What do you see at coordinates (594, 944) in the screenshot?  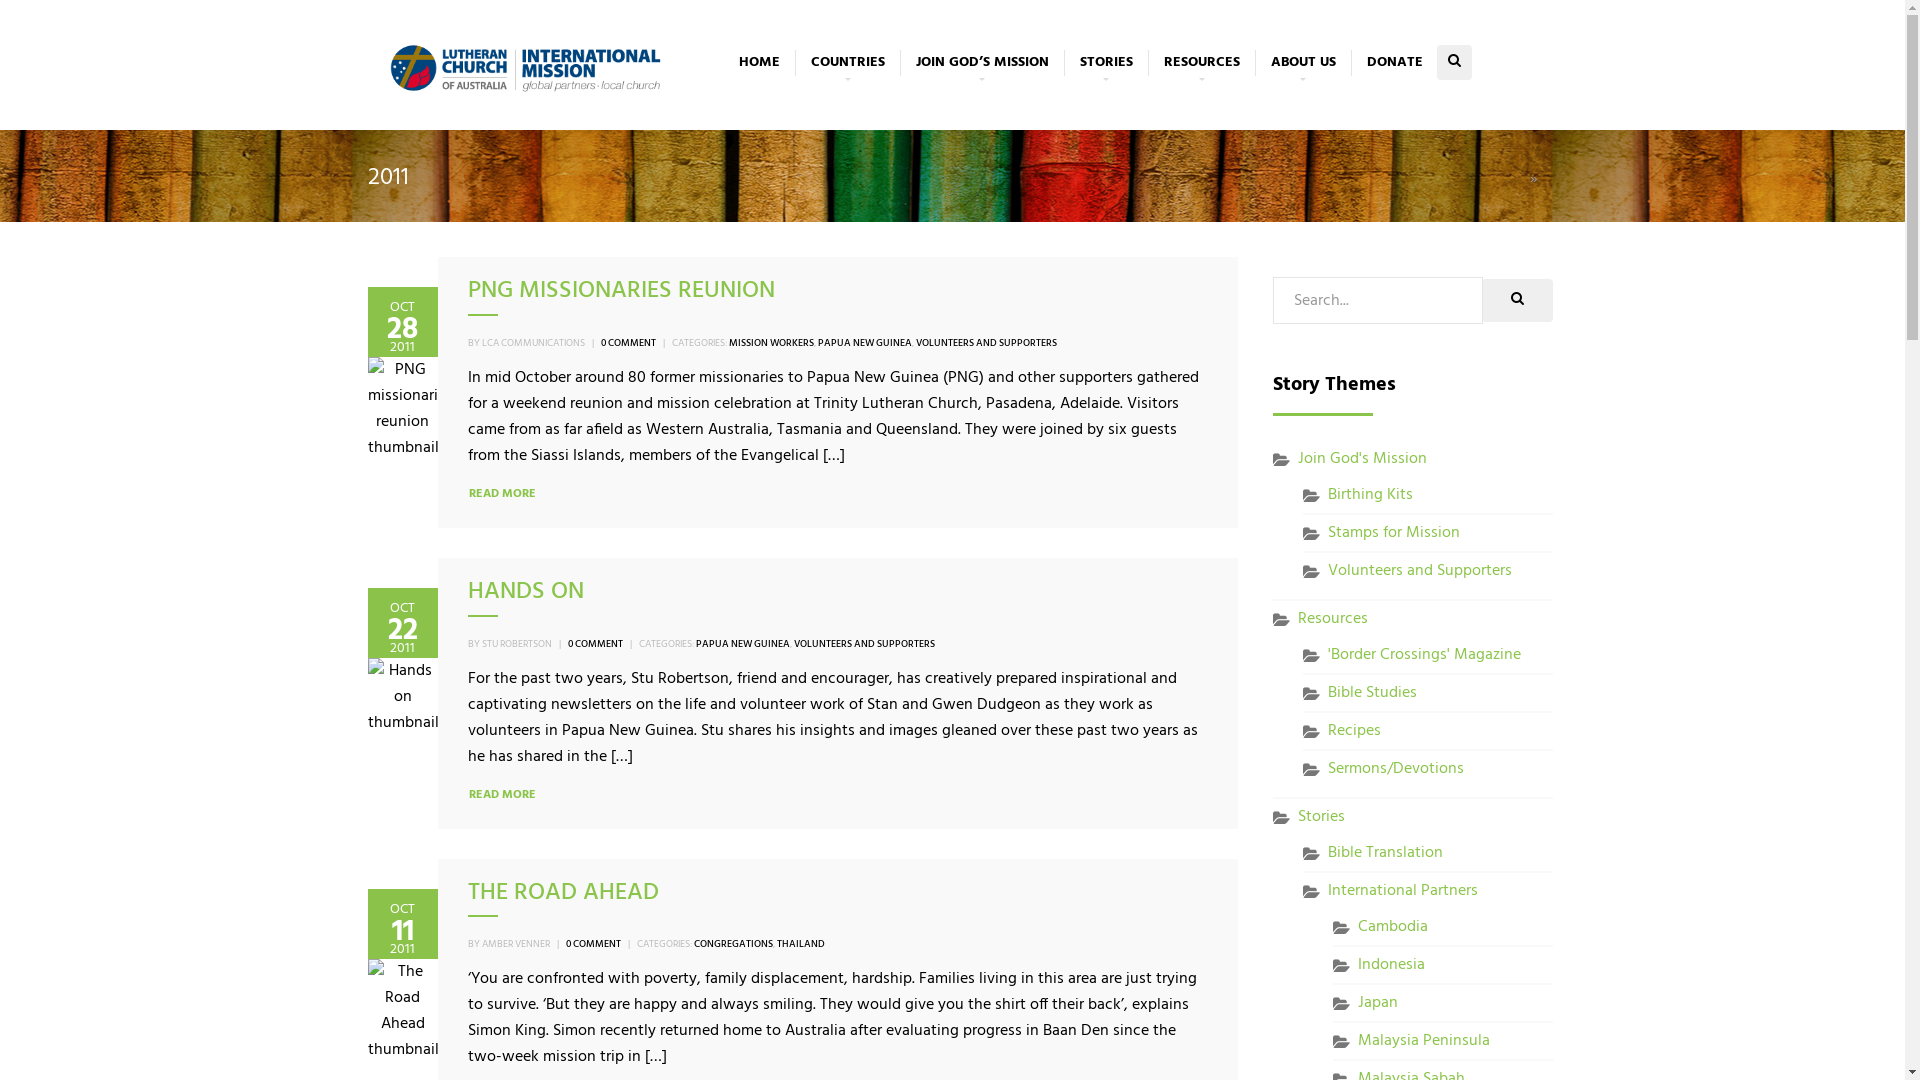 I see `0 COMMENT` at bounding box center [594, 944].